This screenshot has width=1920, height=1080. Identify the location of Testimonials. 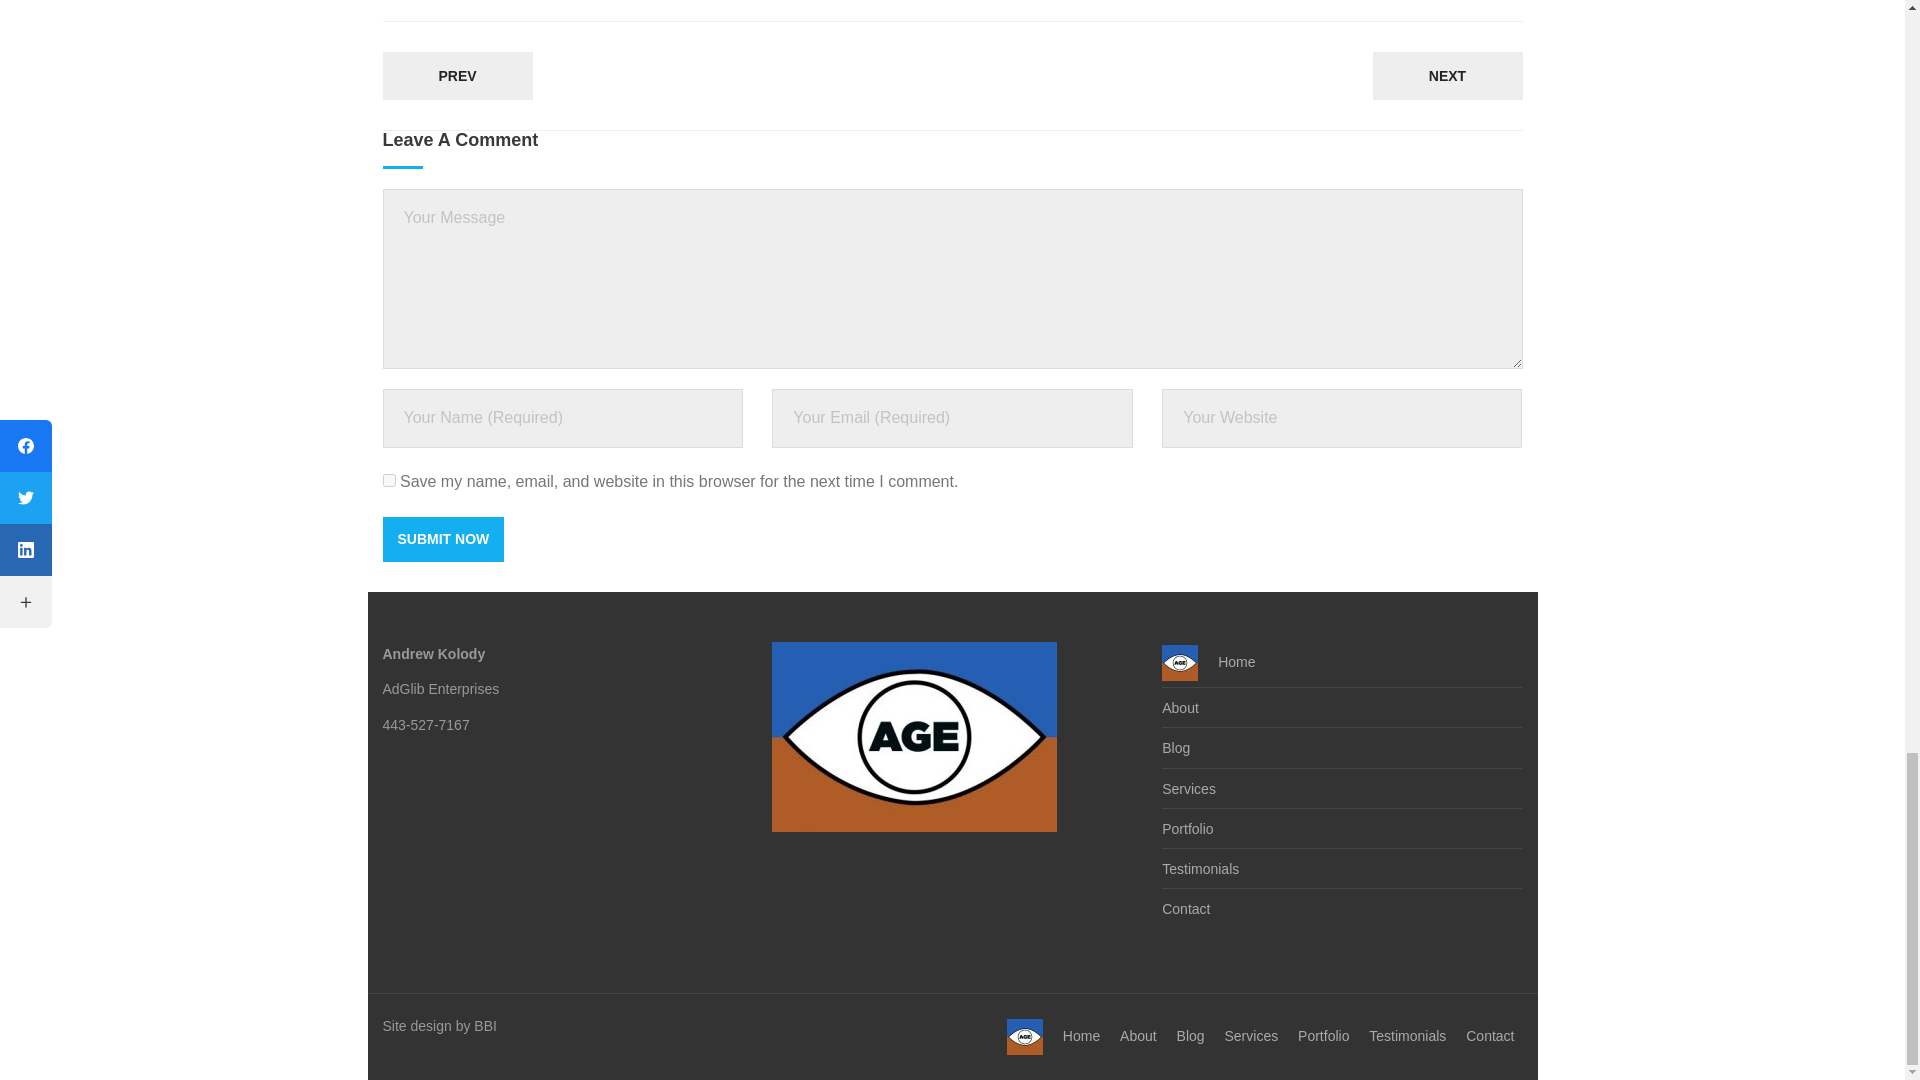
(1200, 870).